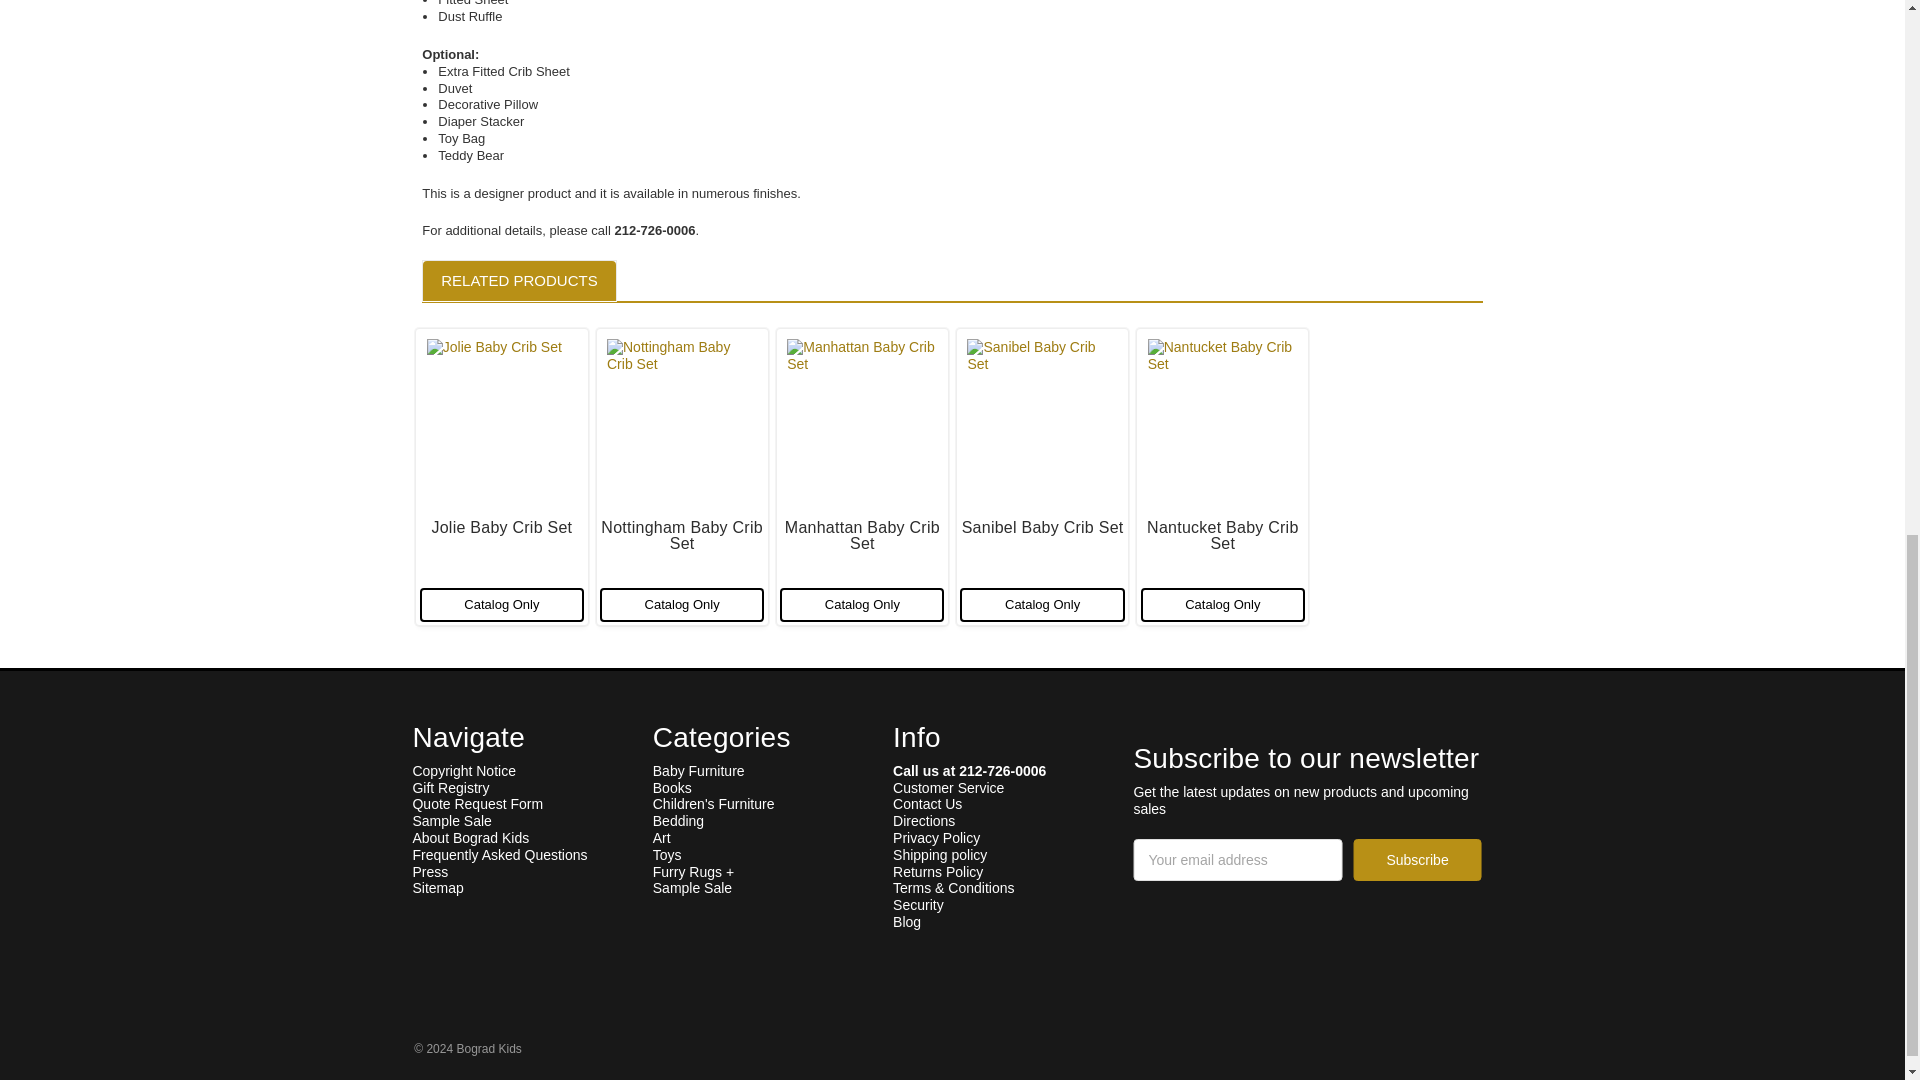  Describe the element at coordinates (502, 420) in the screenshot. I see `Jolie Baby Crib Set` at that location.